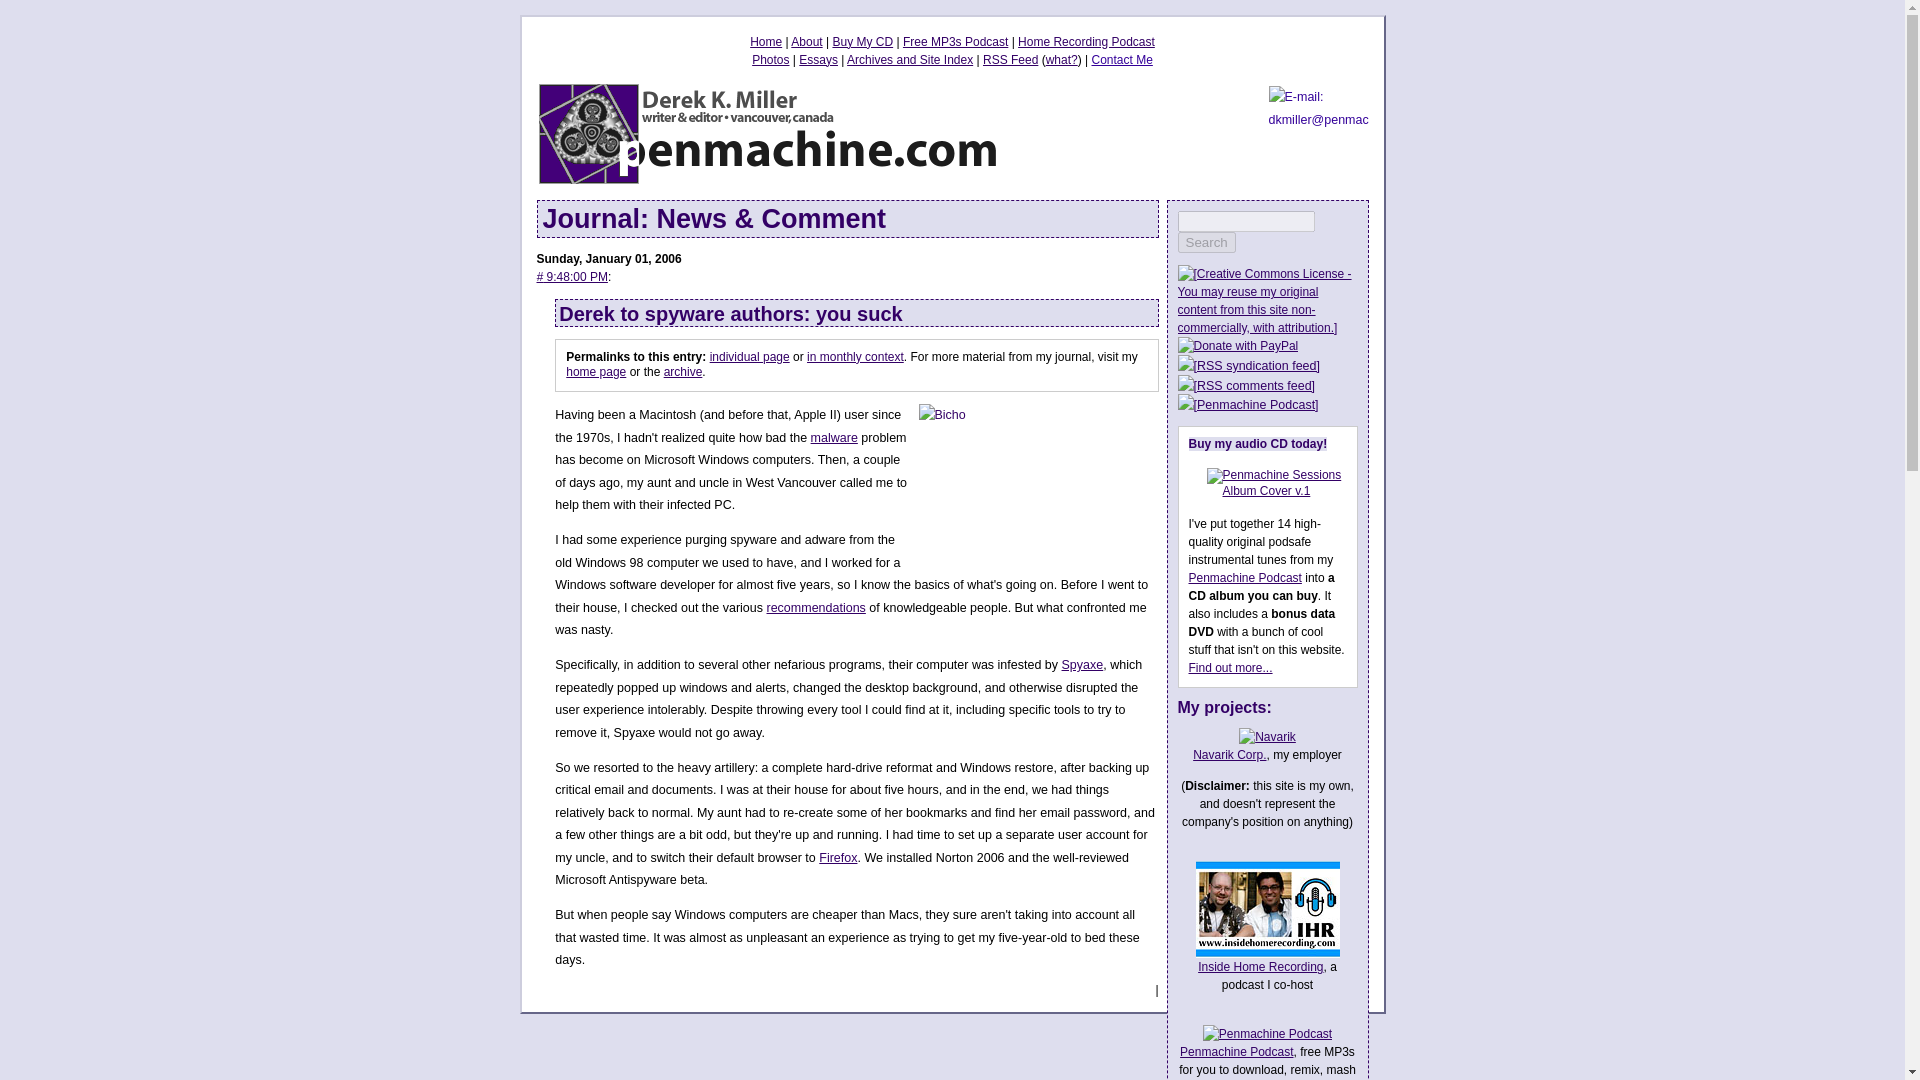 This screenshot has width=1920, height=1080. Describe the element at coordinates (910, 58) in the screenshot. I see `Archives and Site Index` at that location.